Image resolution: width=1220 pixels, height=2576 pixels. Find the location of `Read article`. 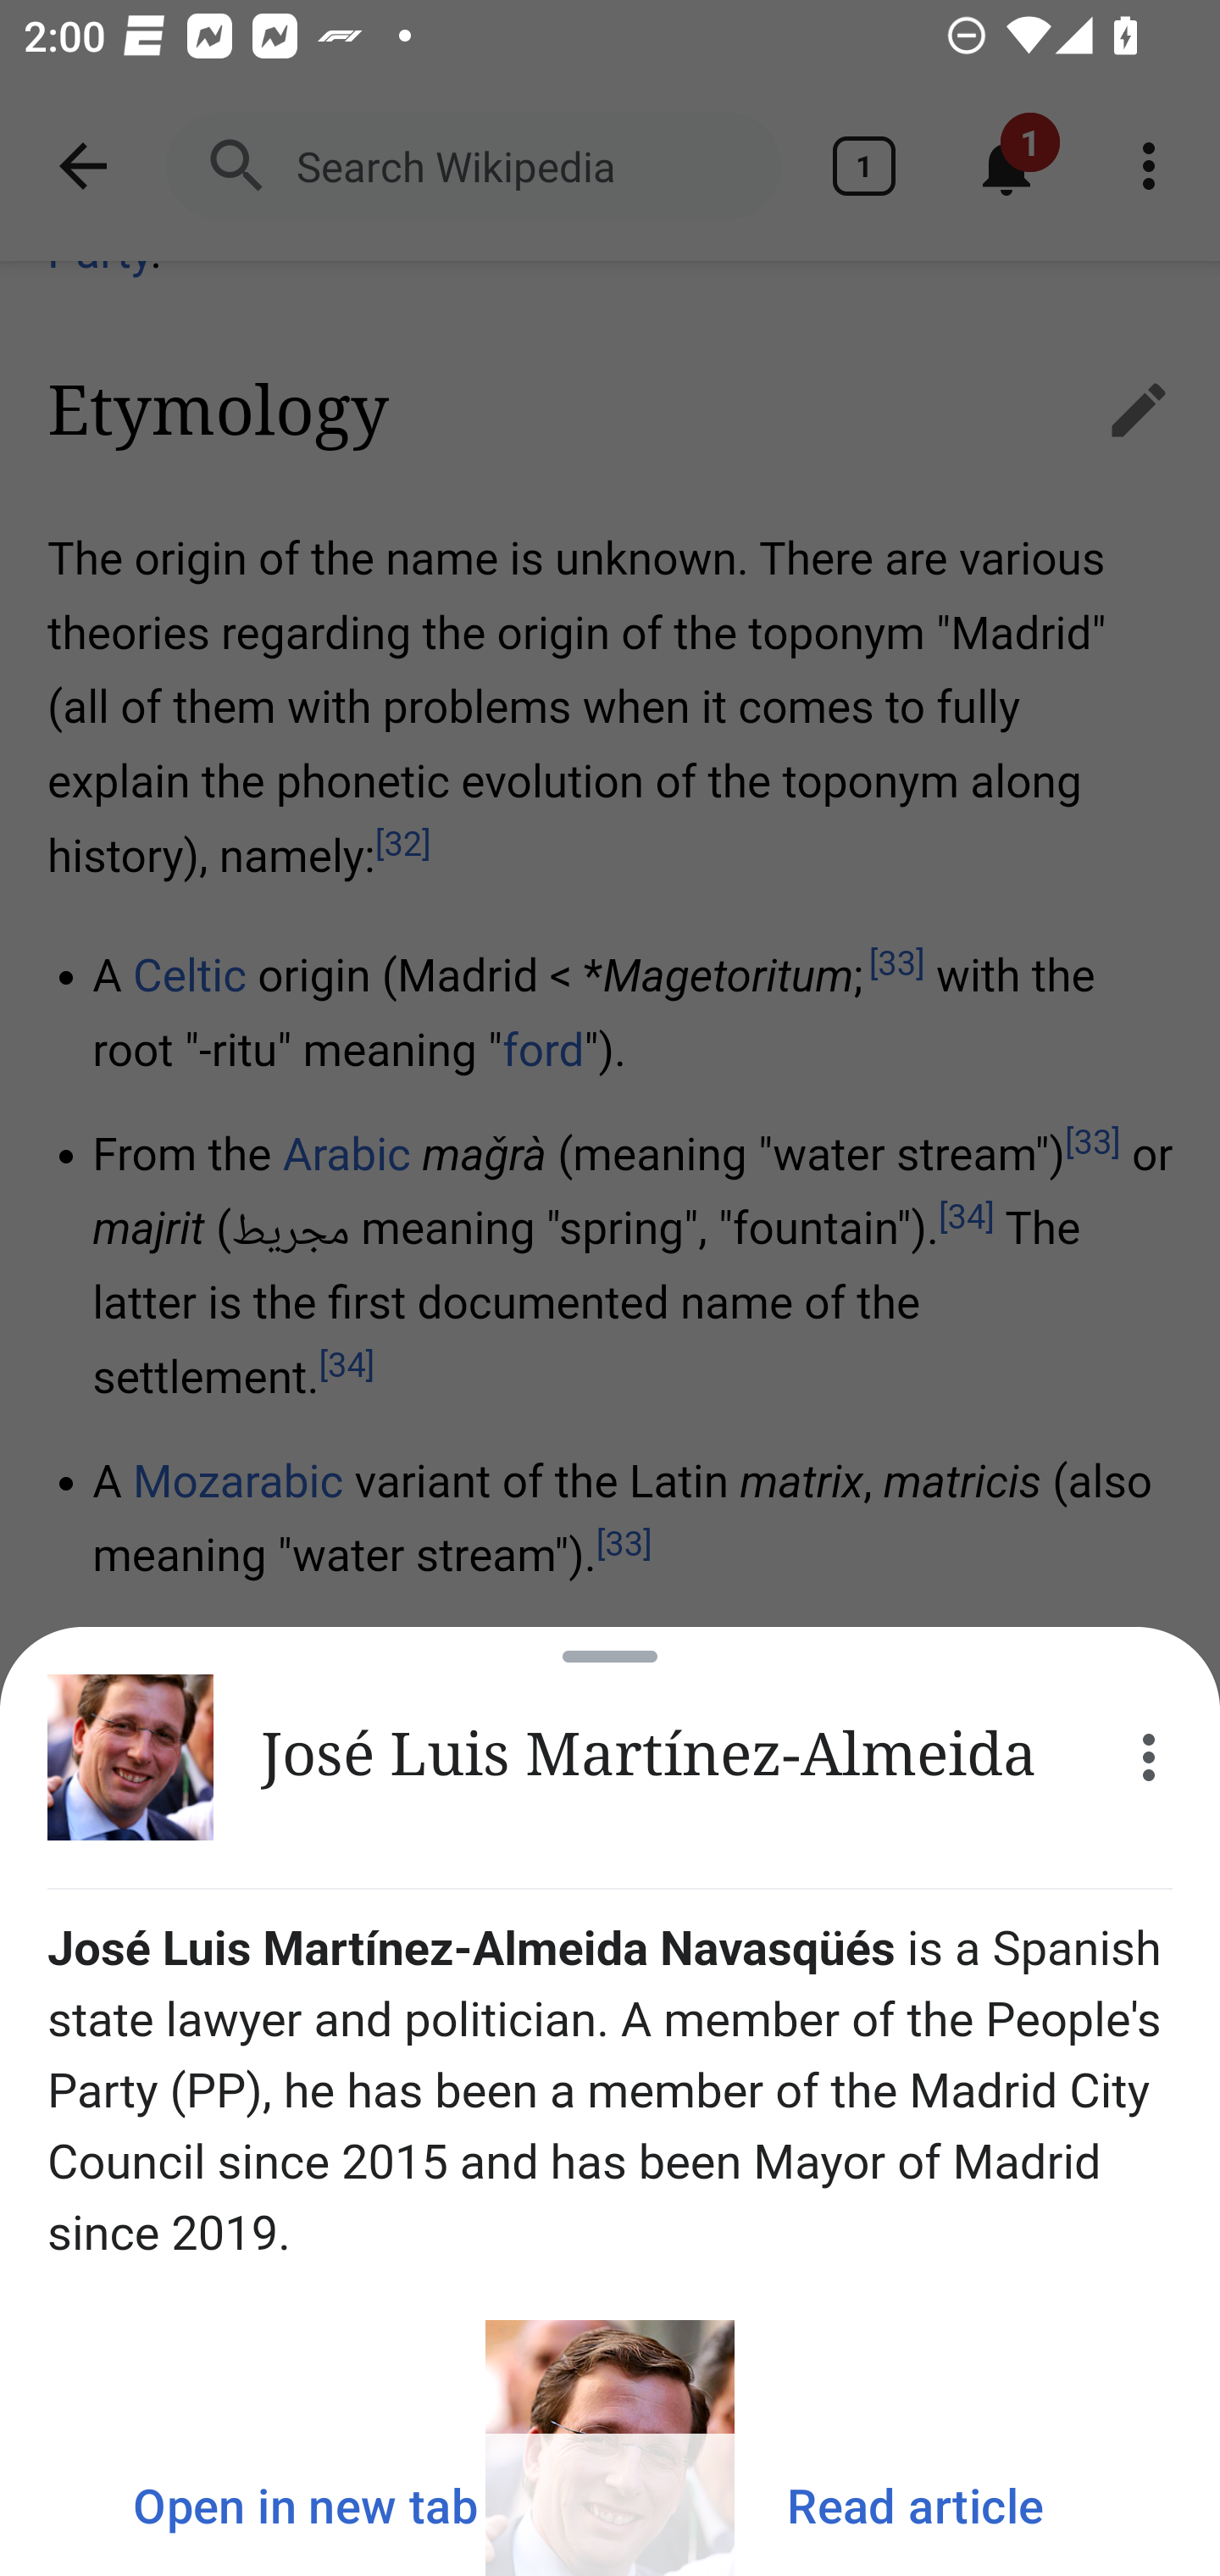

Read article is located at coordinates (915, 2505).